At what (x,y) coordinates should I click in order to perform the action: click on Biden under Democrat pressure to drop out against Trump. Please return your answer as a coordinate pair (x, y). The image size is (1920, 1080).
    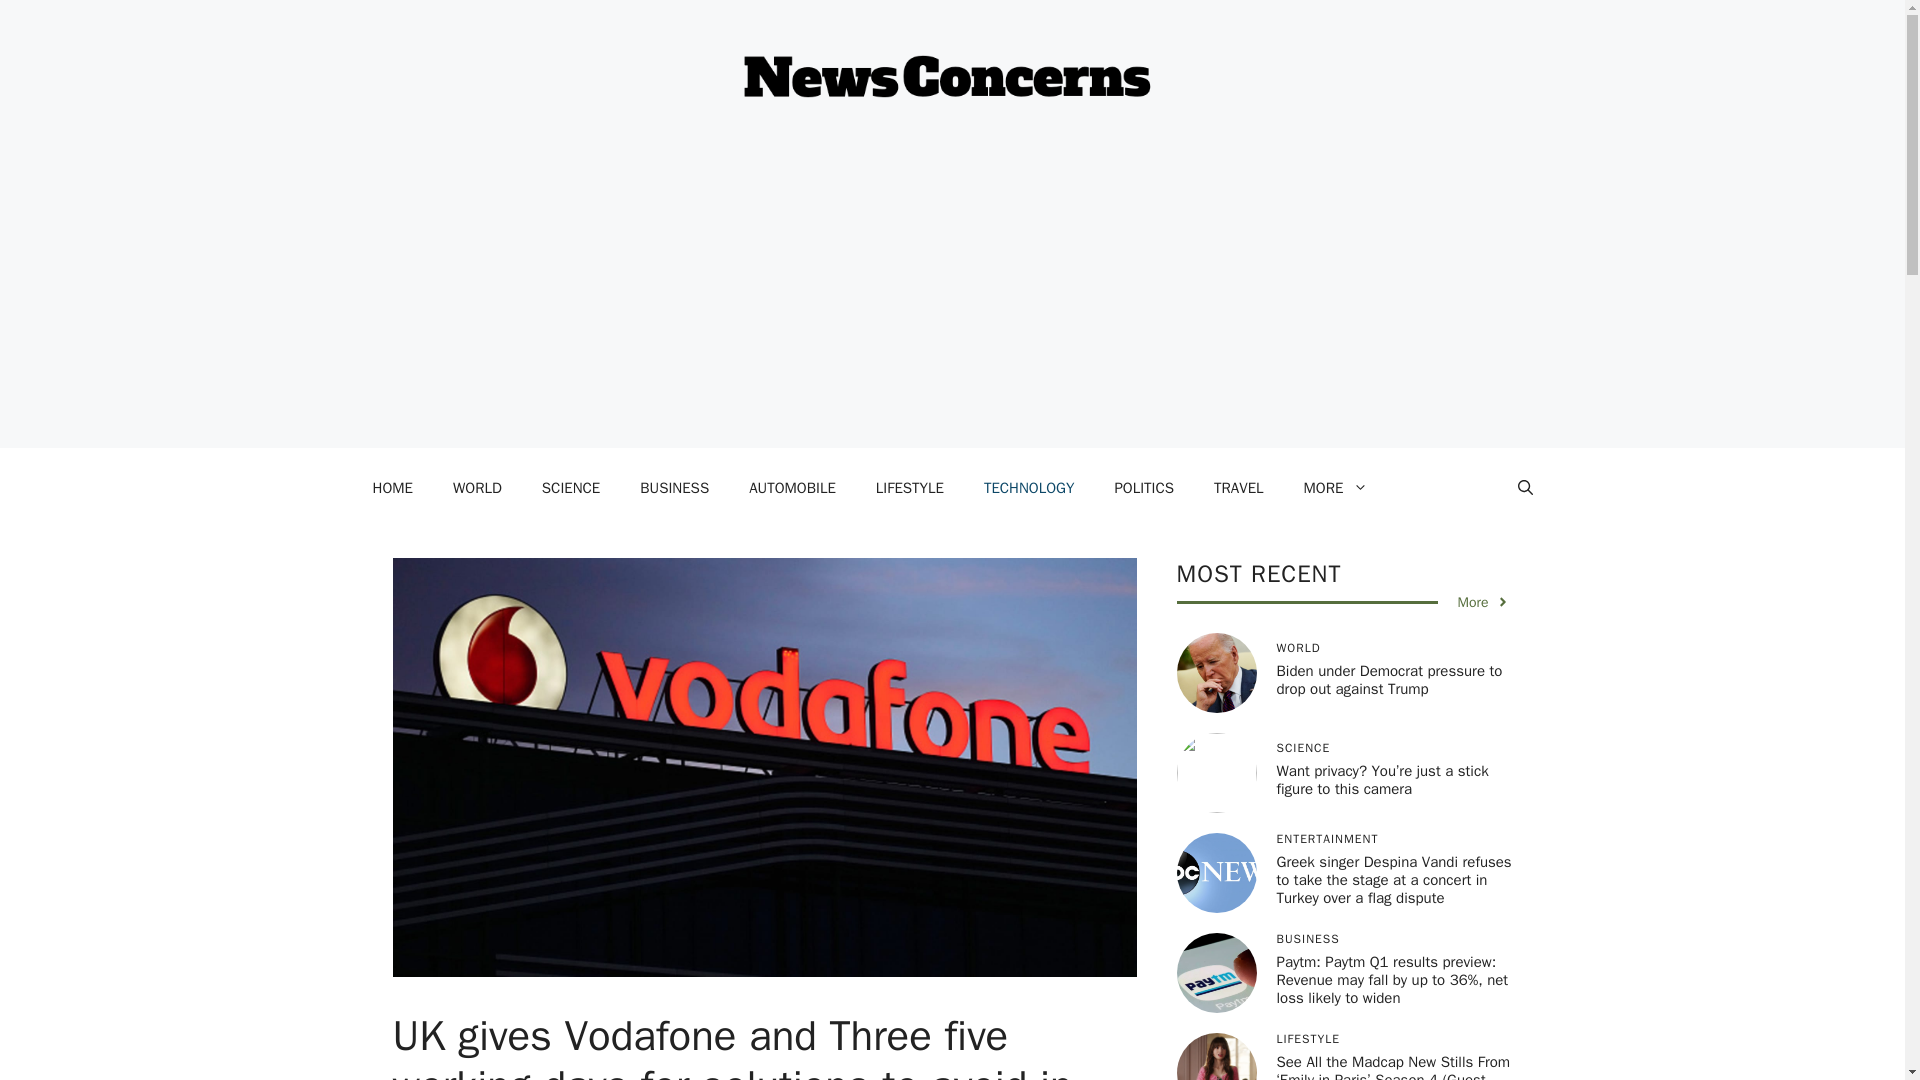
    Looking at the image, I should click on (1388, 680).